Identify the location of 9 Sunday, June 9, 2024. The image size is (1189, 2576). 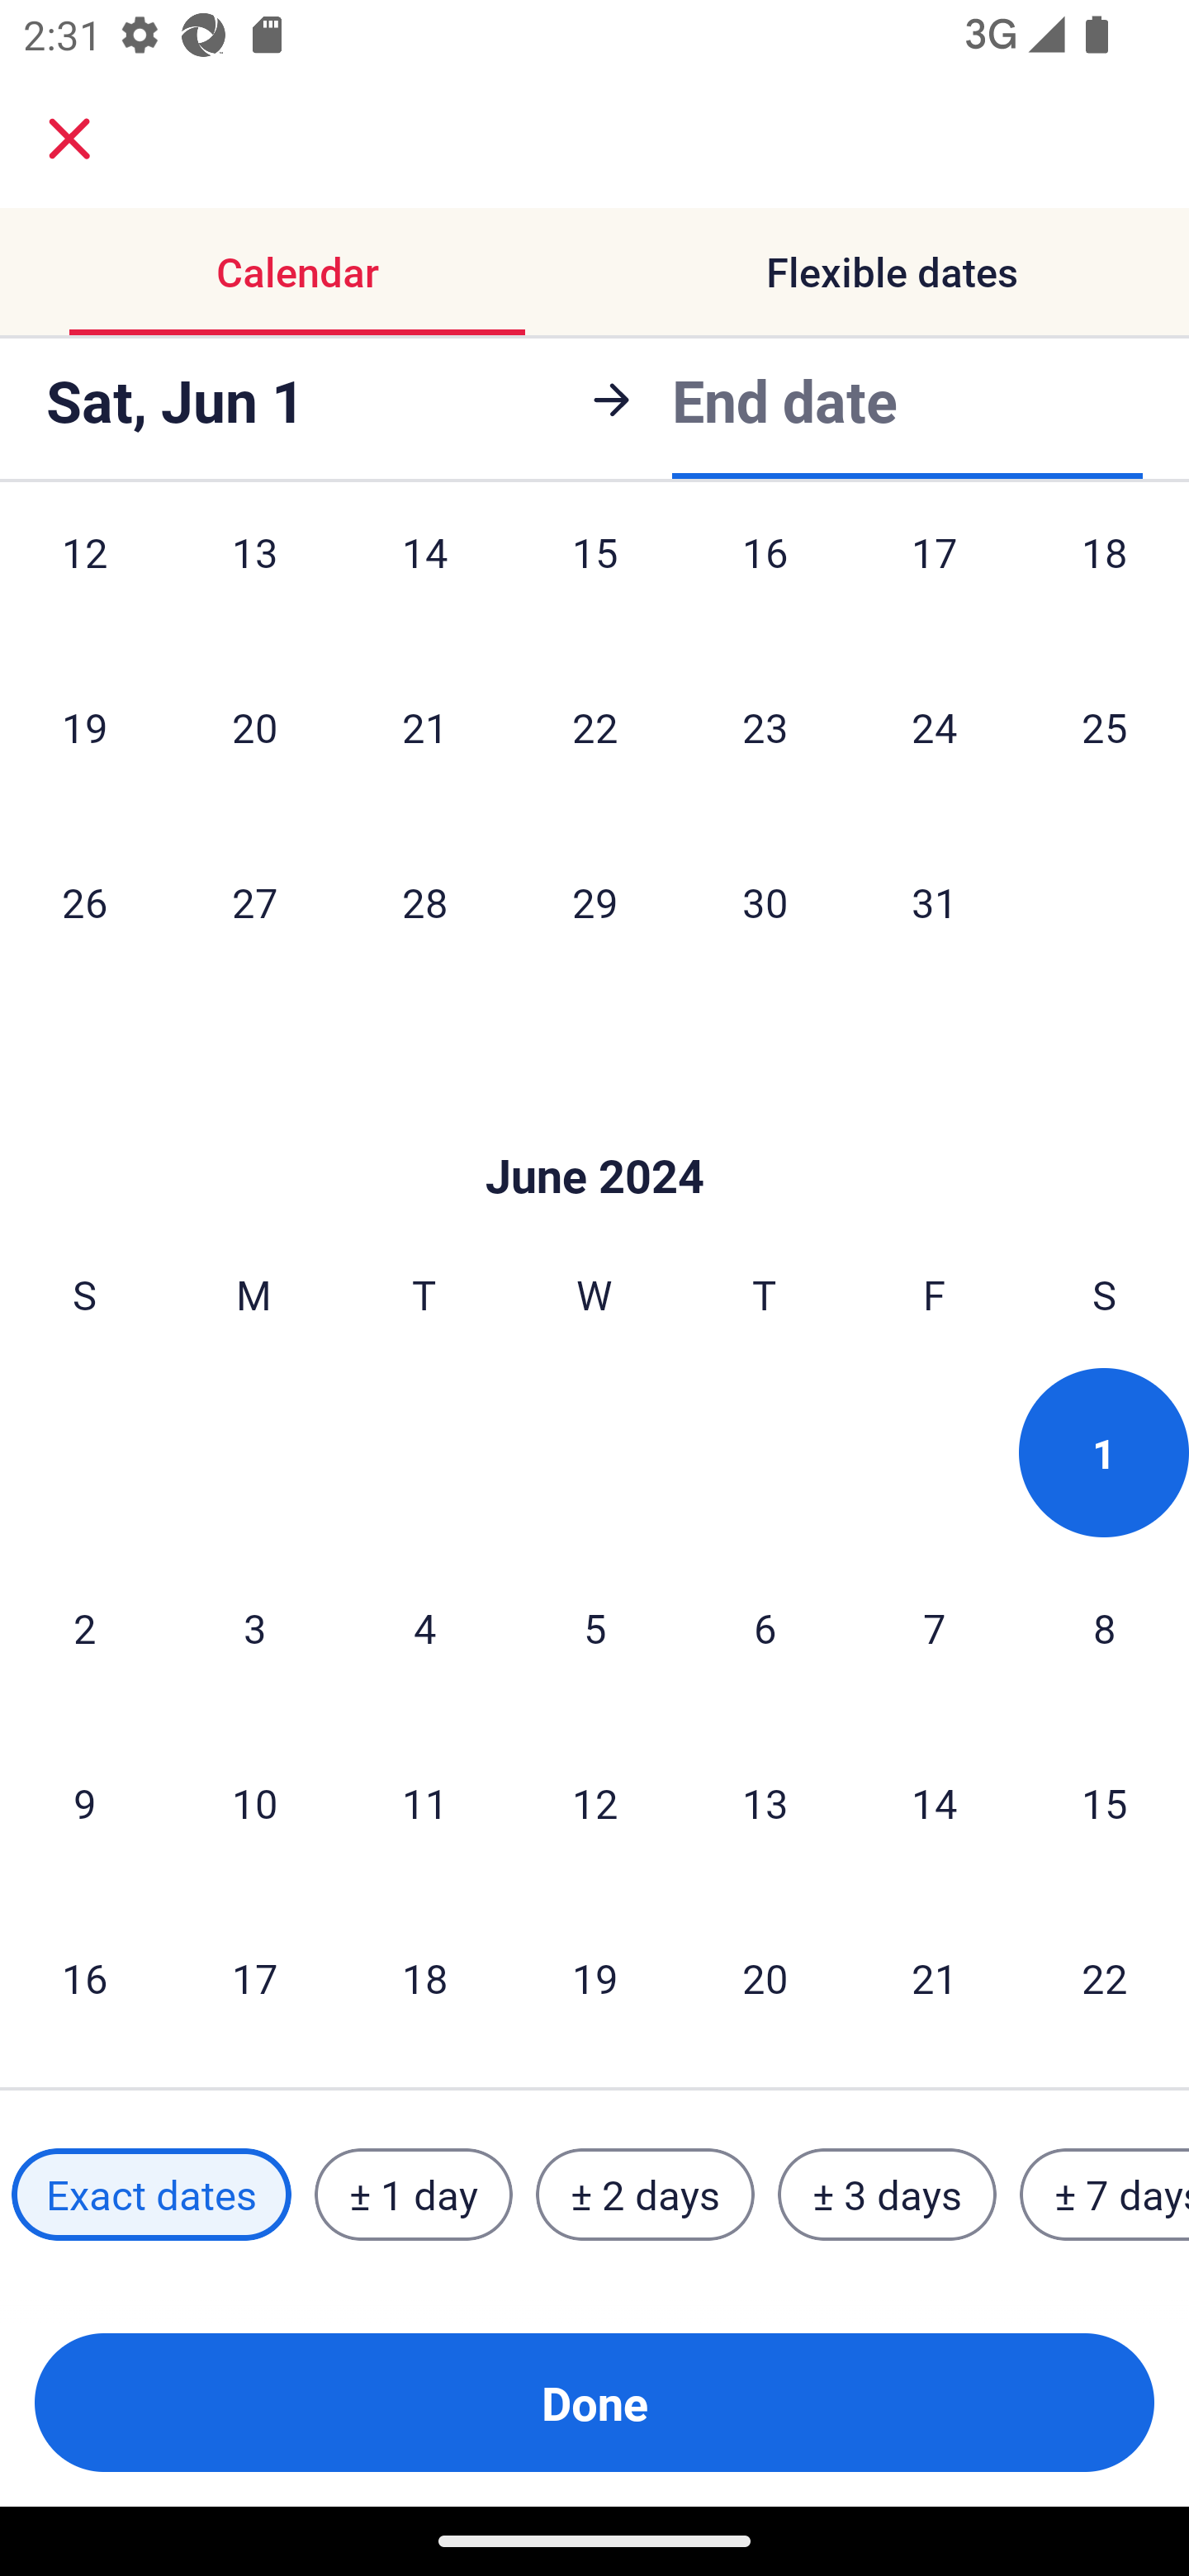
(84, 1803).